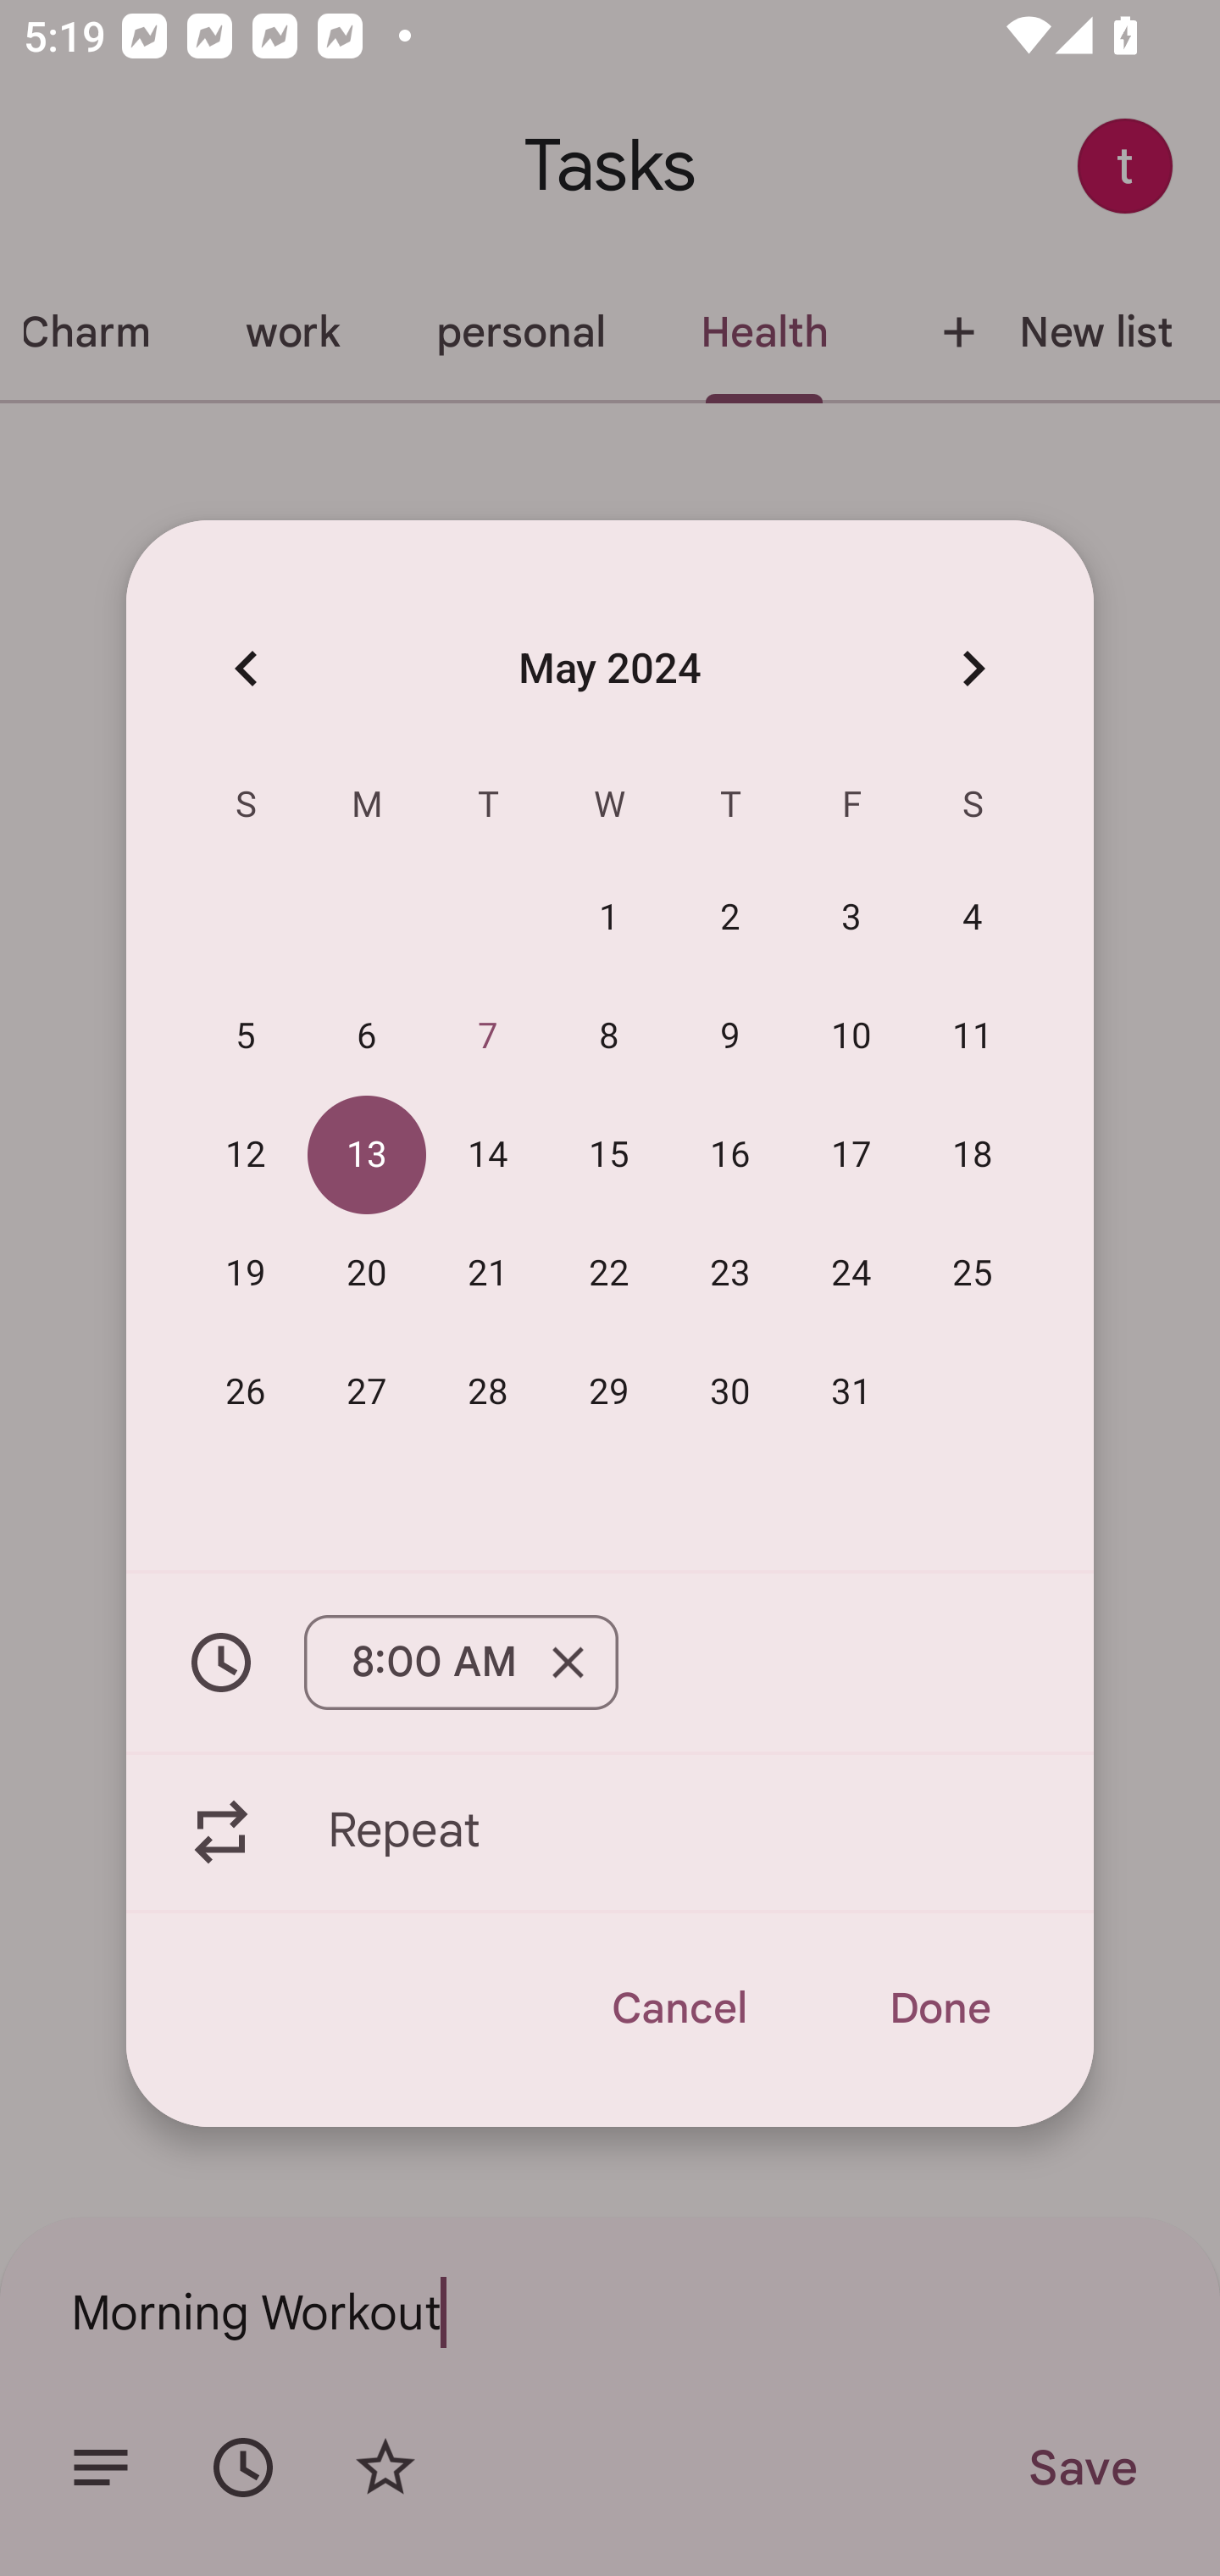  Describe the element at coordinates (367, 1391) in the screenshot. I see `27 27 May 2024` at that location.